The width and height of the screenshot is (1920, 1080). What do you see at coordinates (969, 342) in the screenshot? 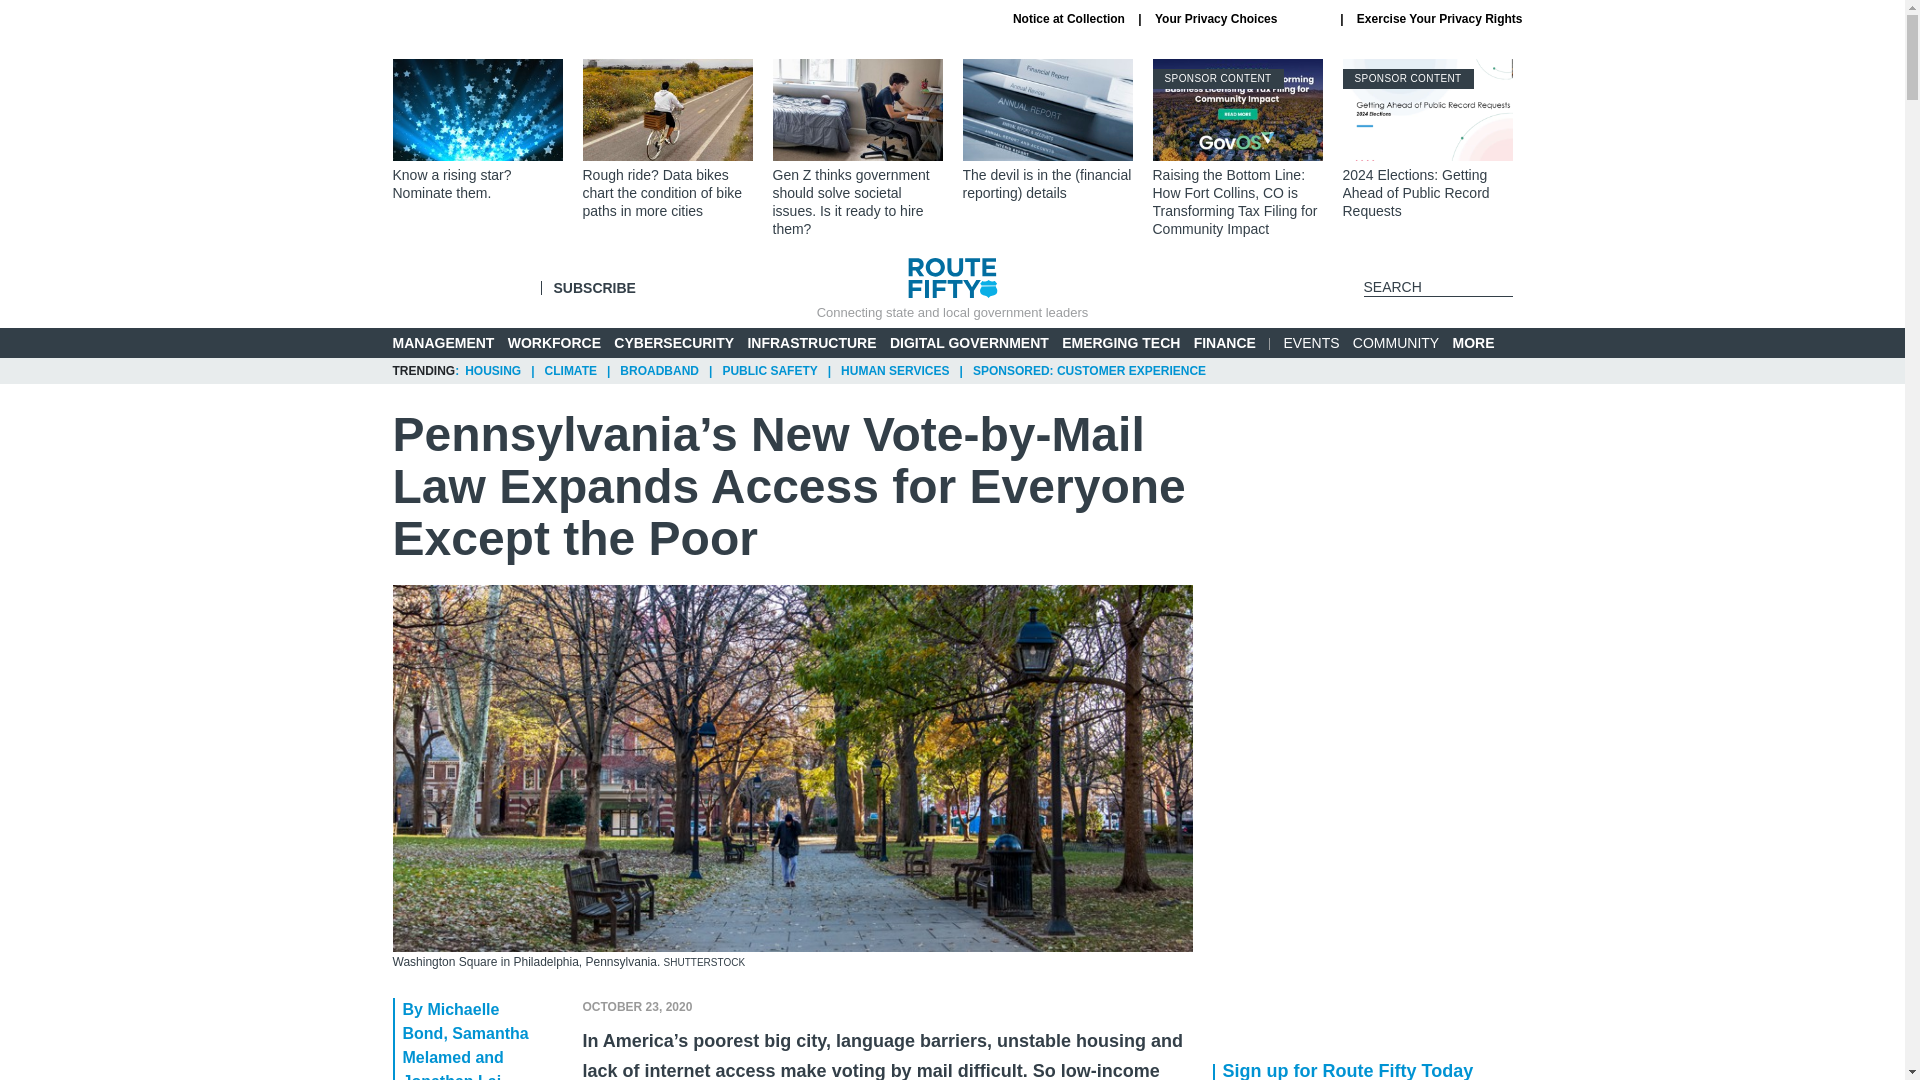
I see `DIGITAL GOVERNMENT` at bounding box center [969, 342].